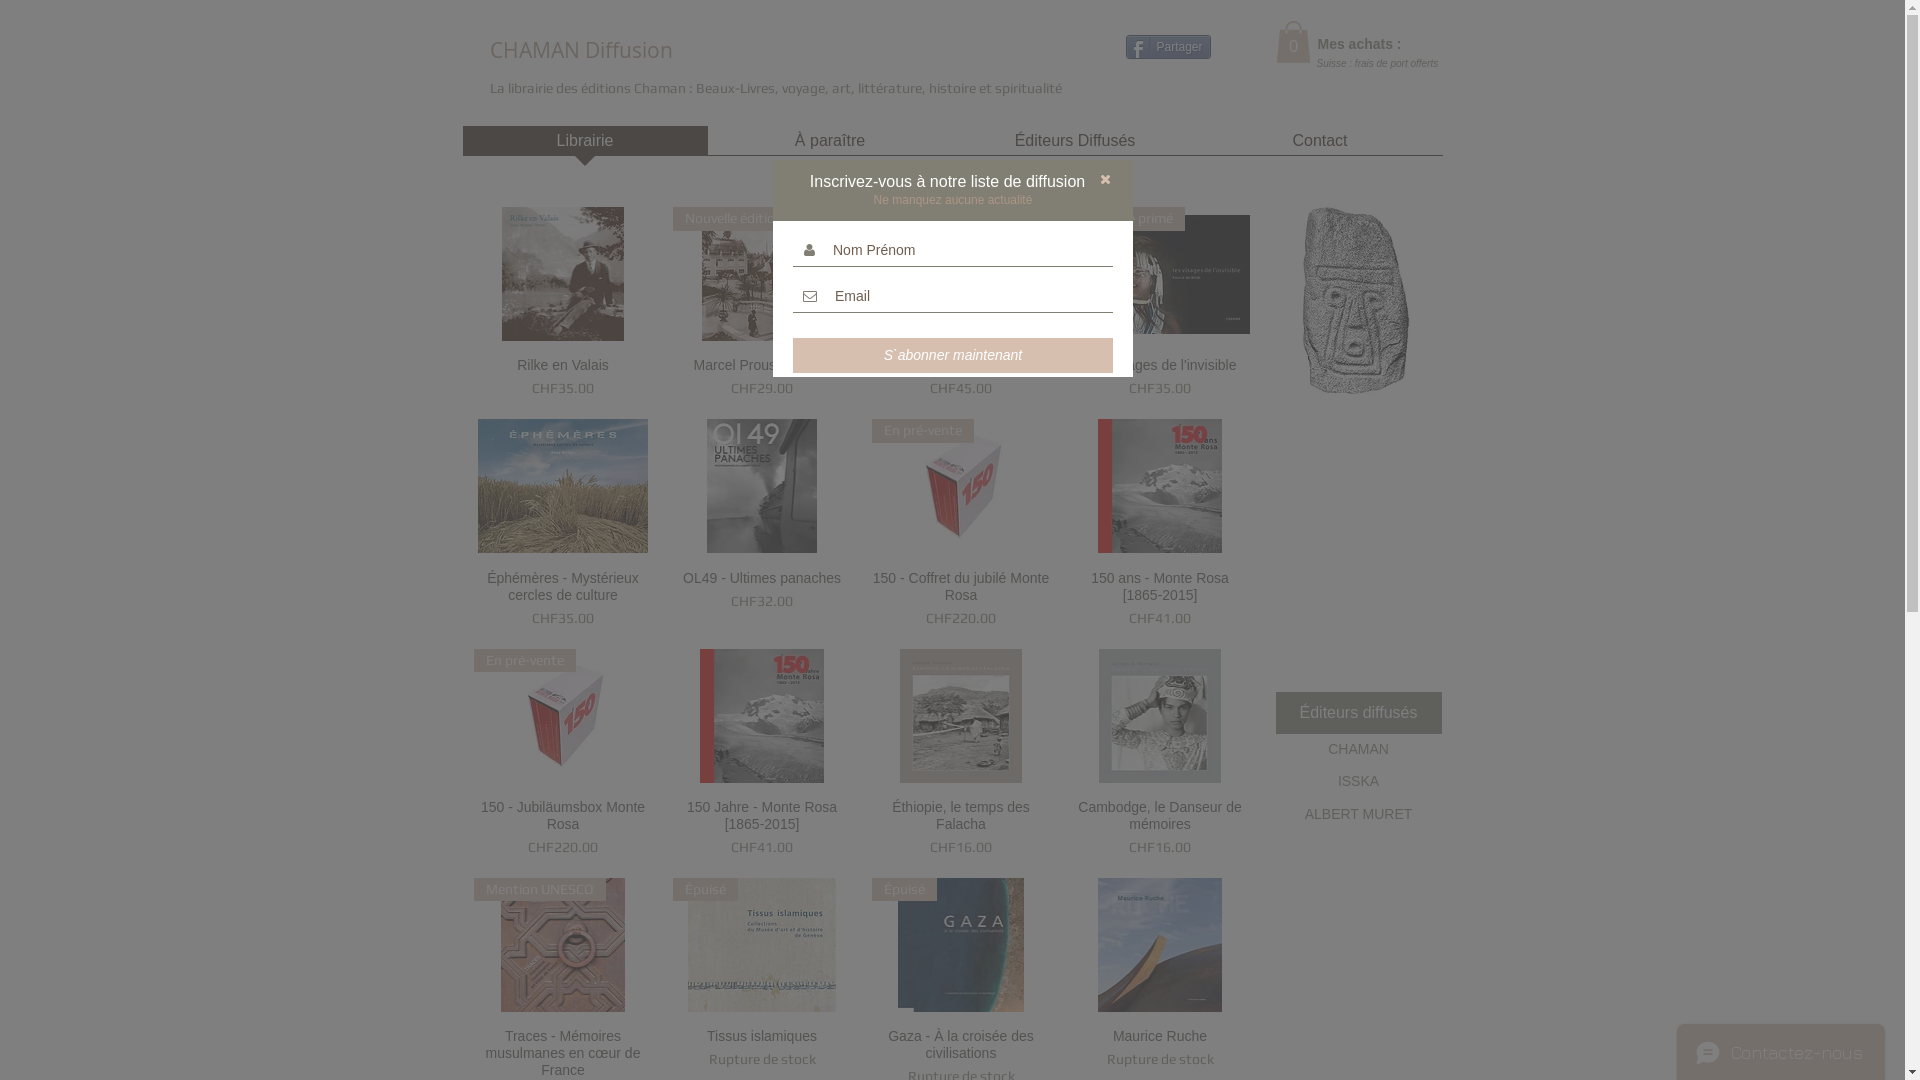 The width and height of the screenshot is (1920, 1080). Describe the element at coordinates (1359, 815) in the screenshot. I see `ALBERT MURET` at that location.